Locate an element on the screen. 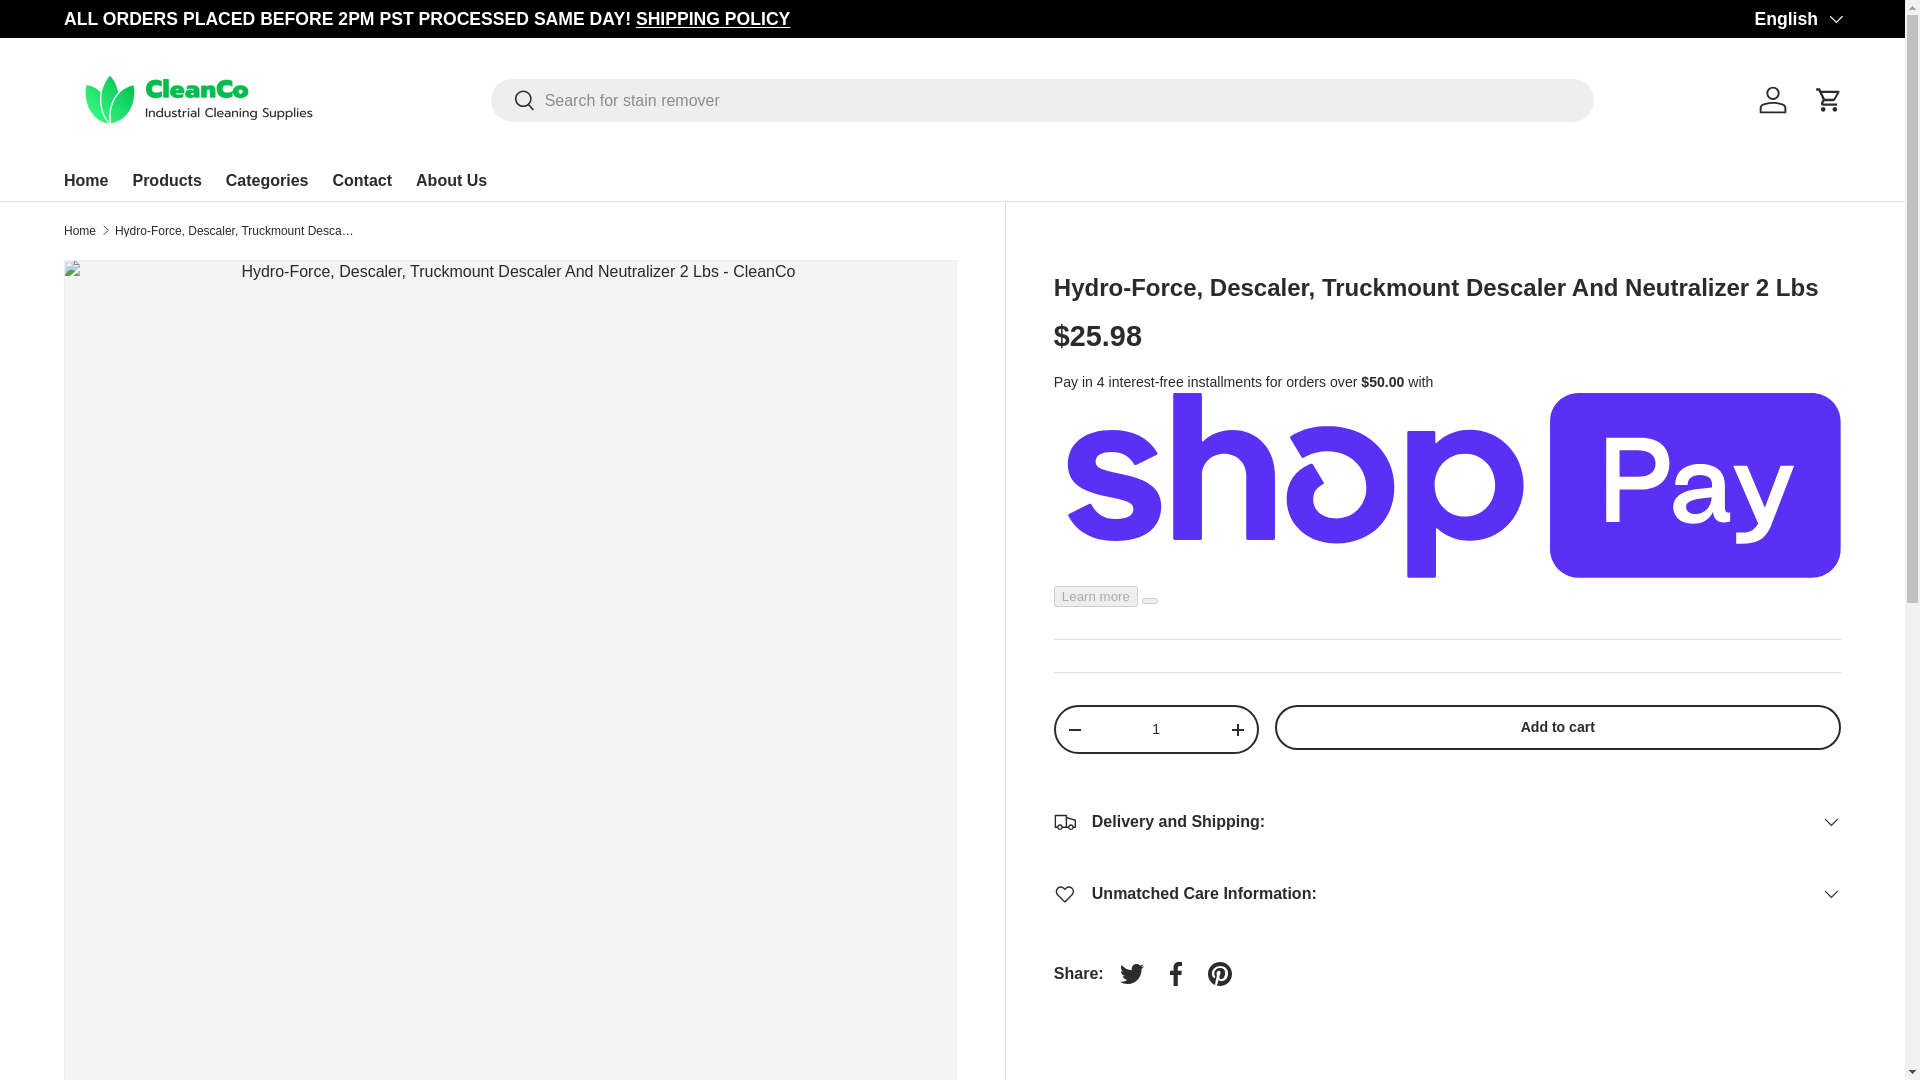 This screenshot has height=1080, width=1920. 1 is located at coordinates (1156, 728).